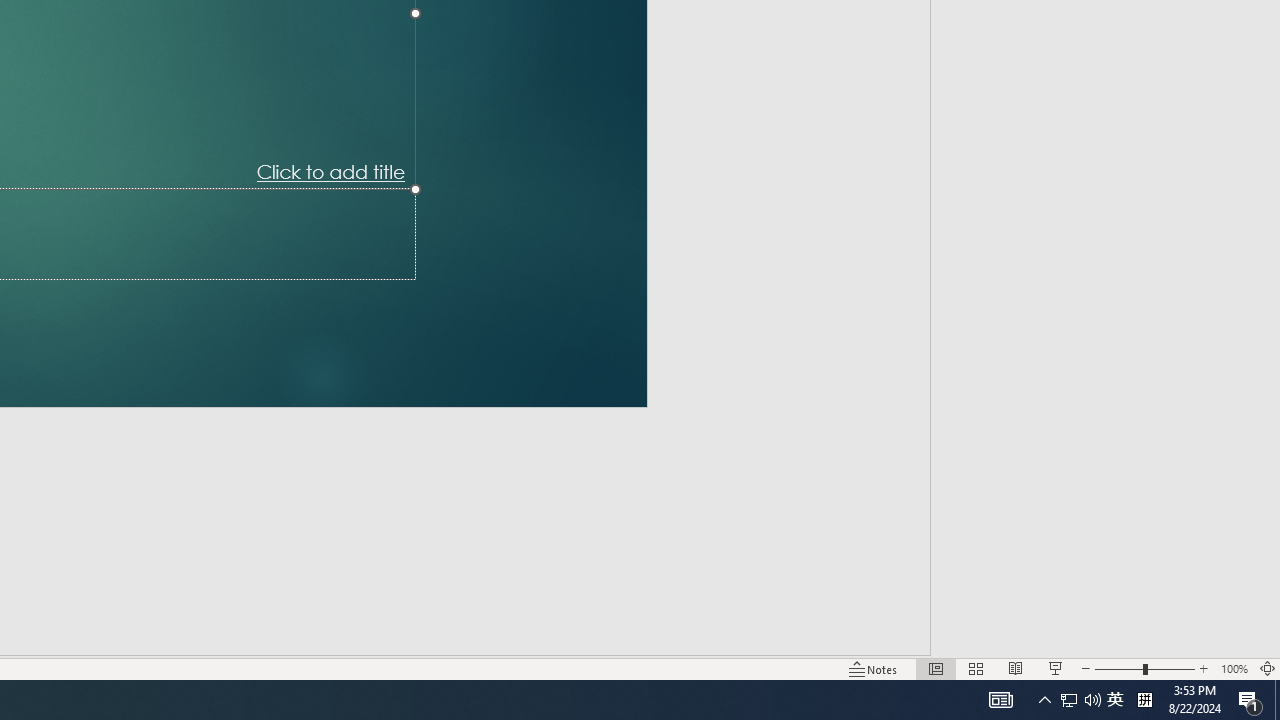  Describe the element at coordinates (1234, 668) in the screenshot. I see `Zoom 100%` at that location.